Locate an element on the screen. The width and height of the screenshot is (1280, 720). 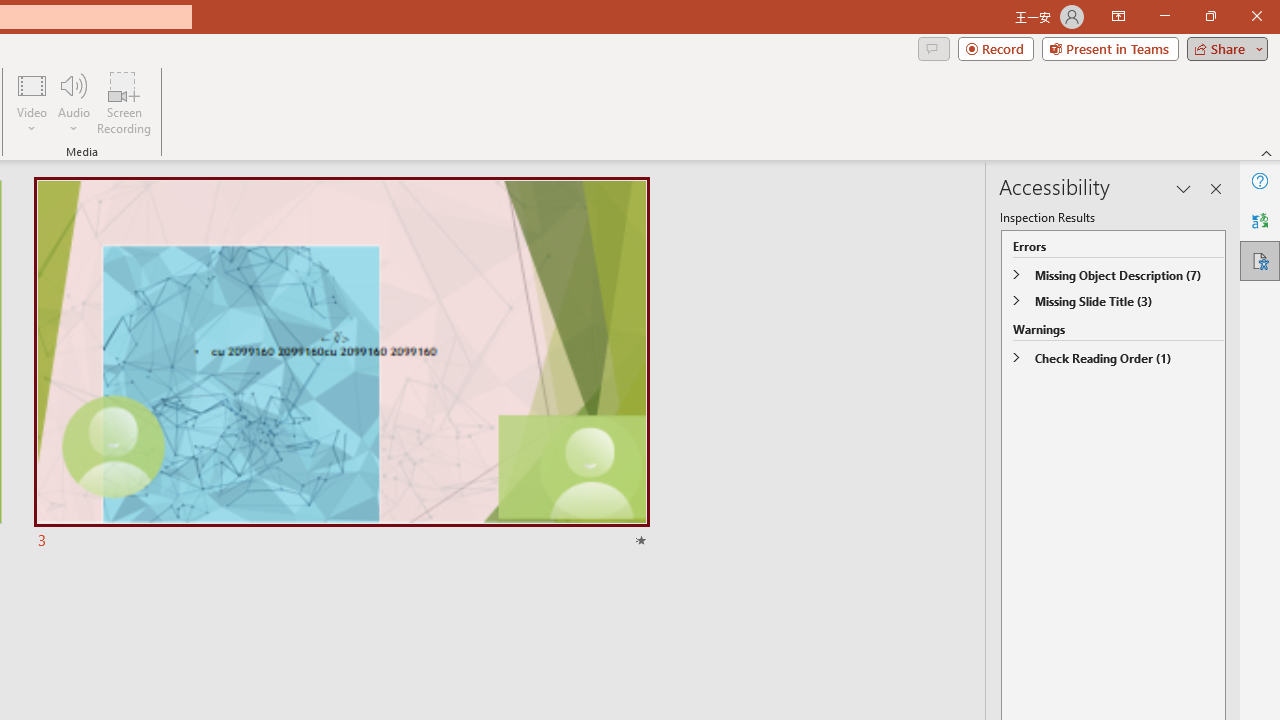
Video is located at coordinates (32, 102).